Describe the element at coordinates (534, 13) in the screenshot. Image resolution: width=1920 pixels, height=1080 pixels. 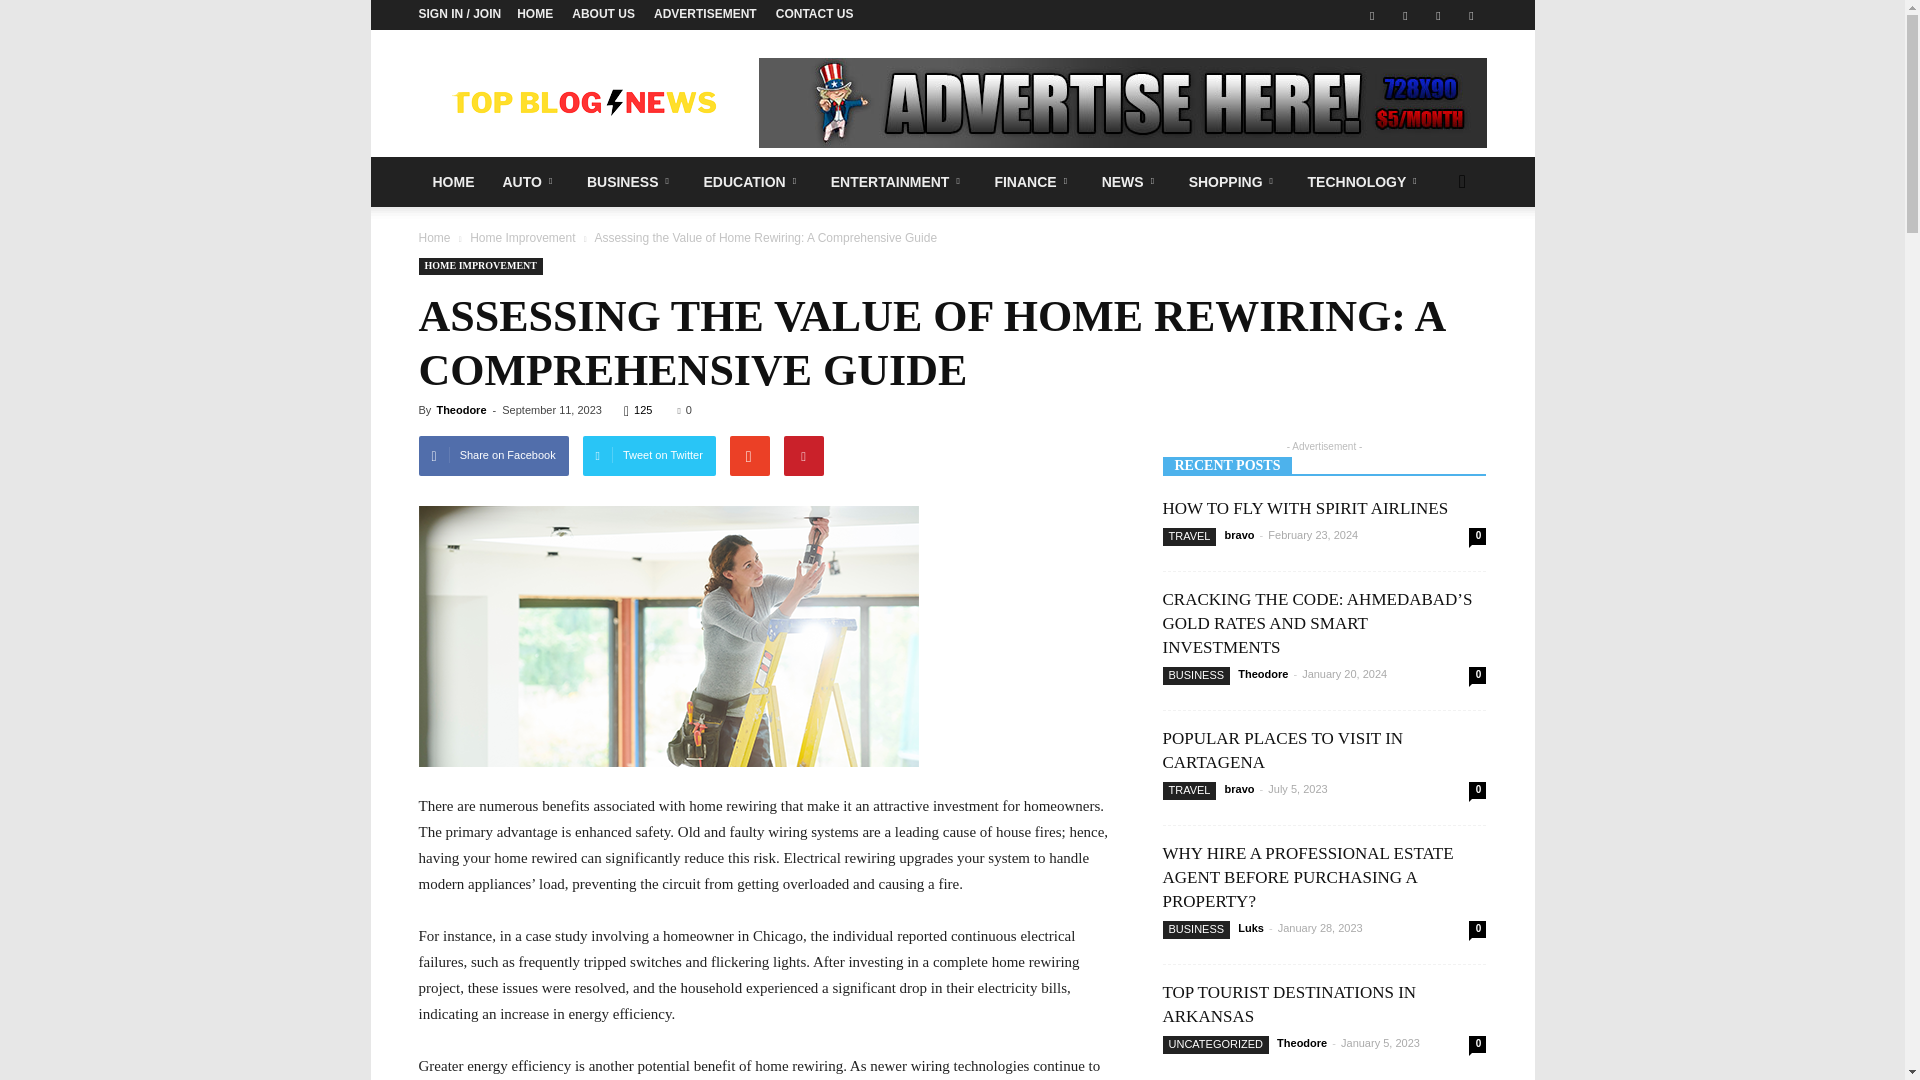
I see `HOME` at that location.